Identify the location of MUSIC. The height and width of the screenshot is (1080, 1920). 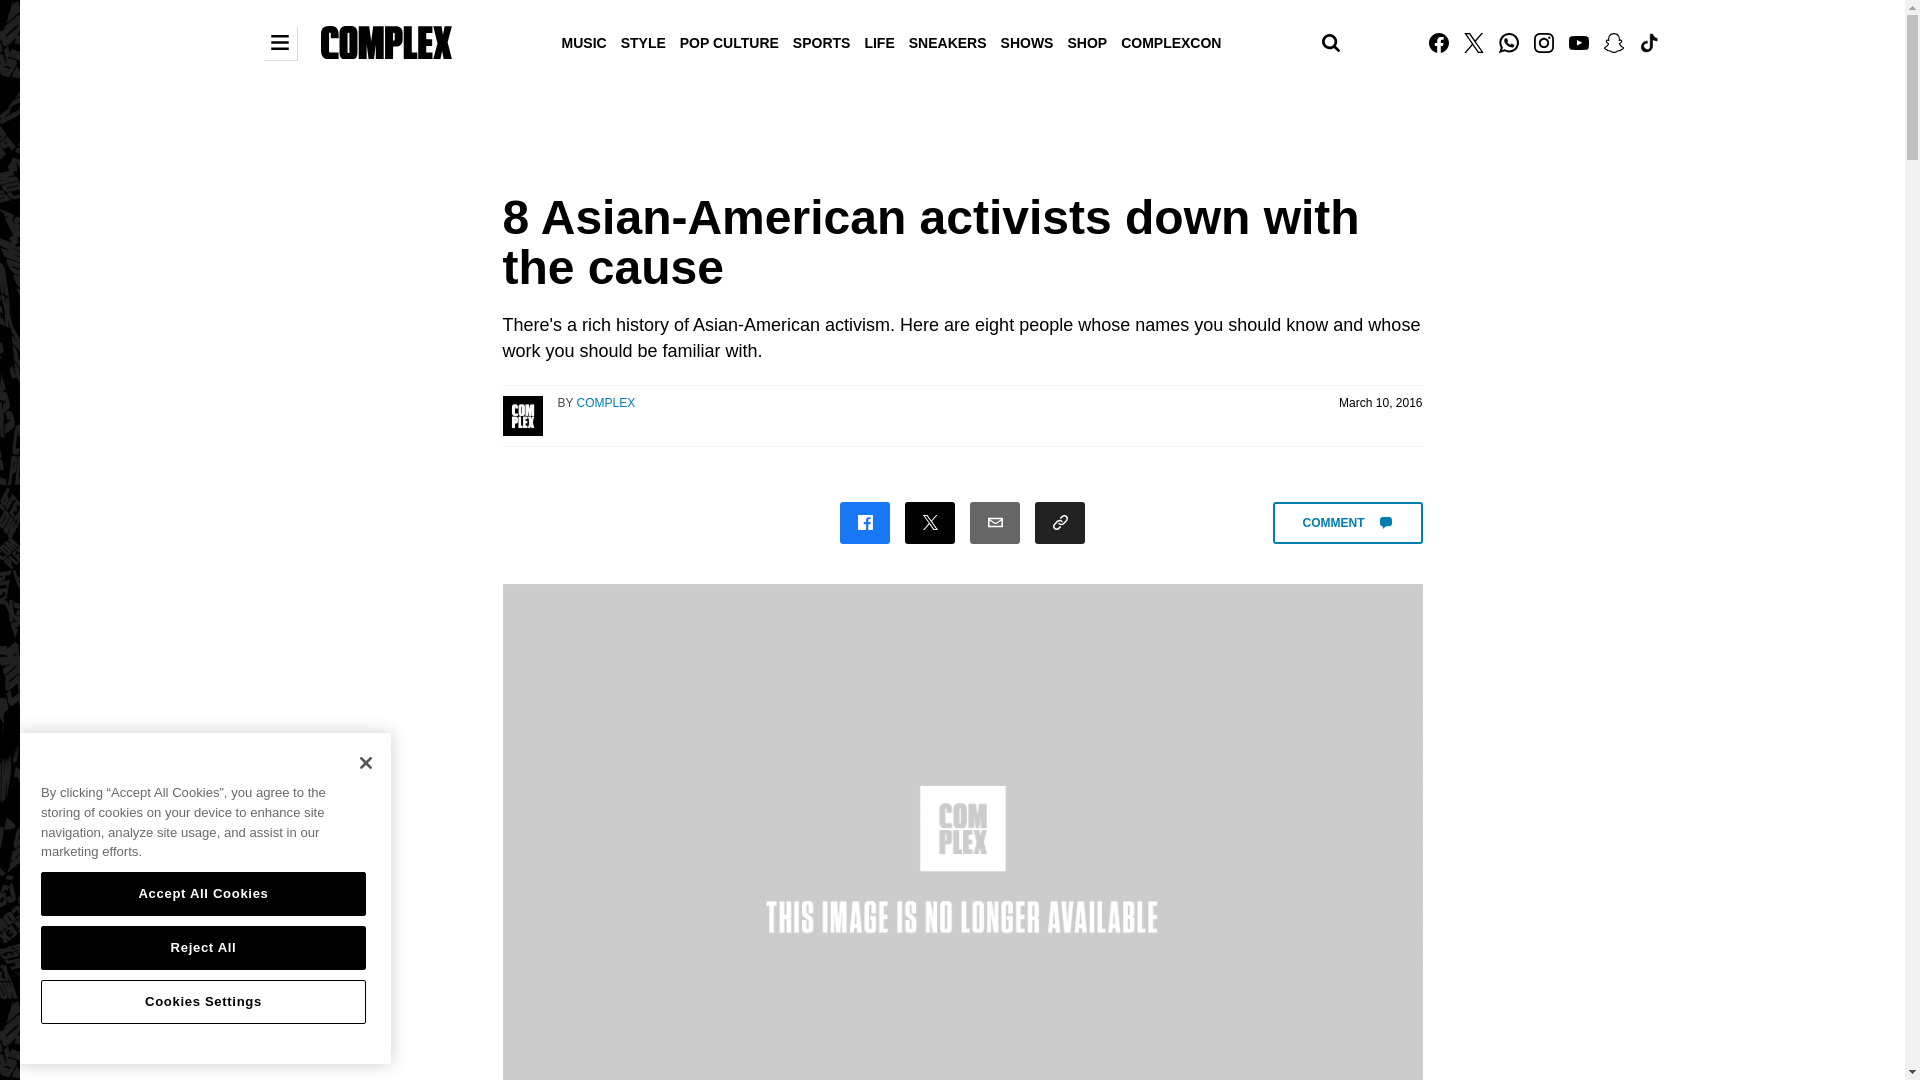
(584, 41).